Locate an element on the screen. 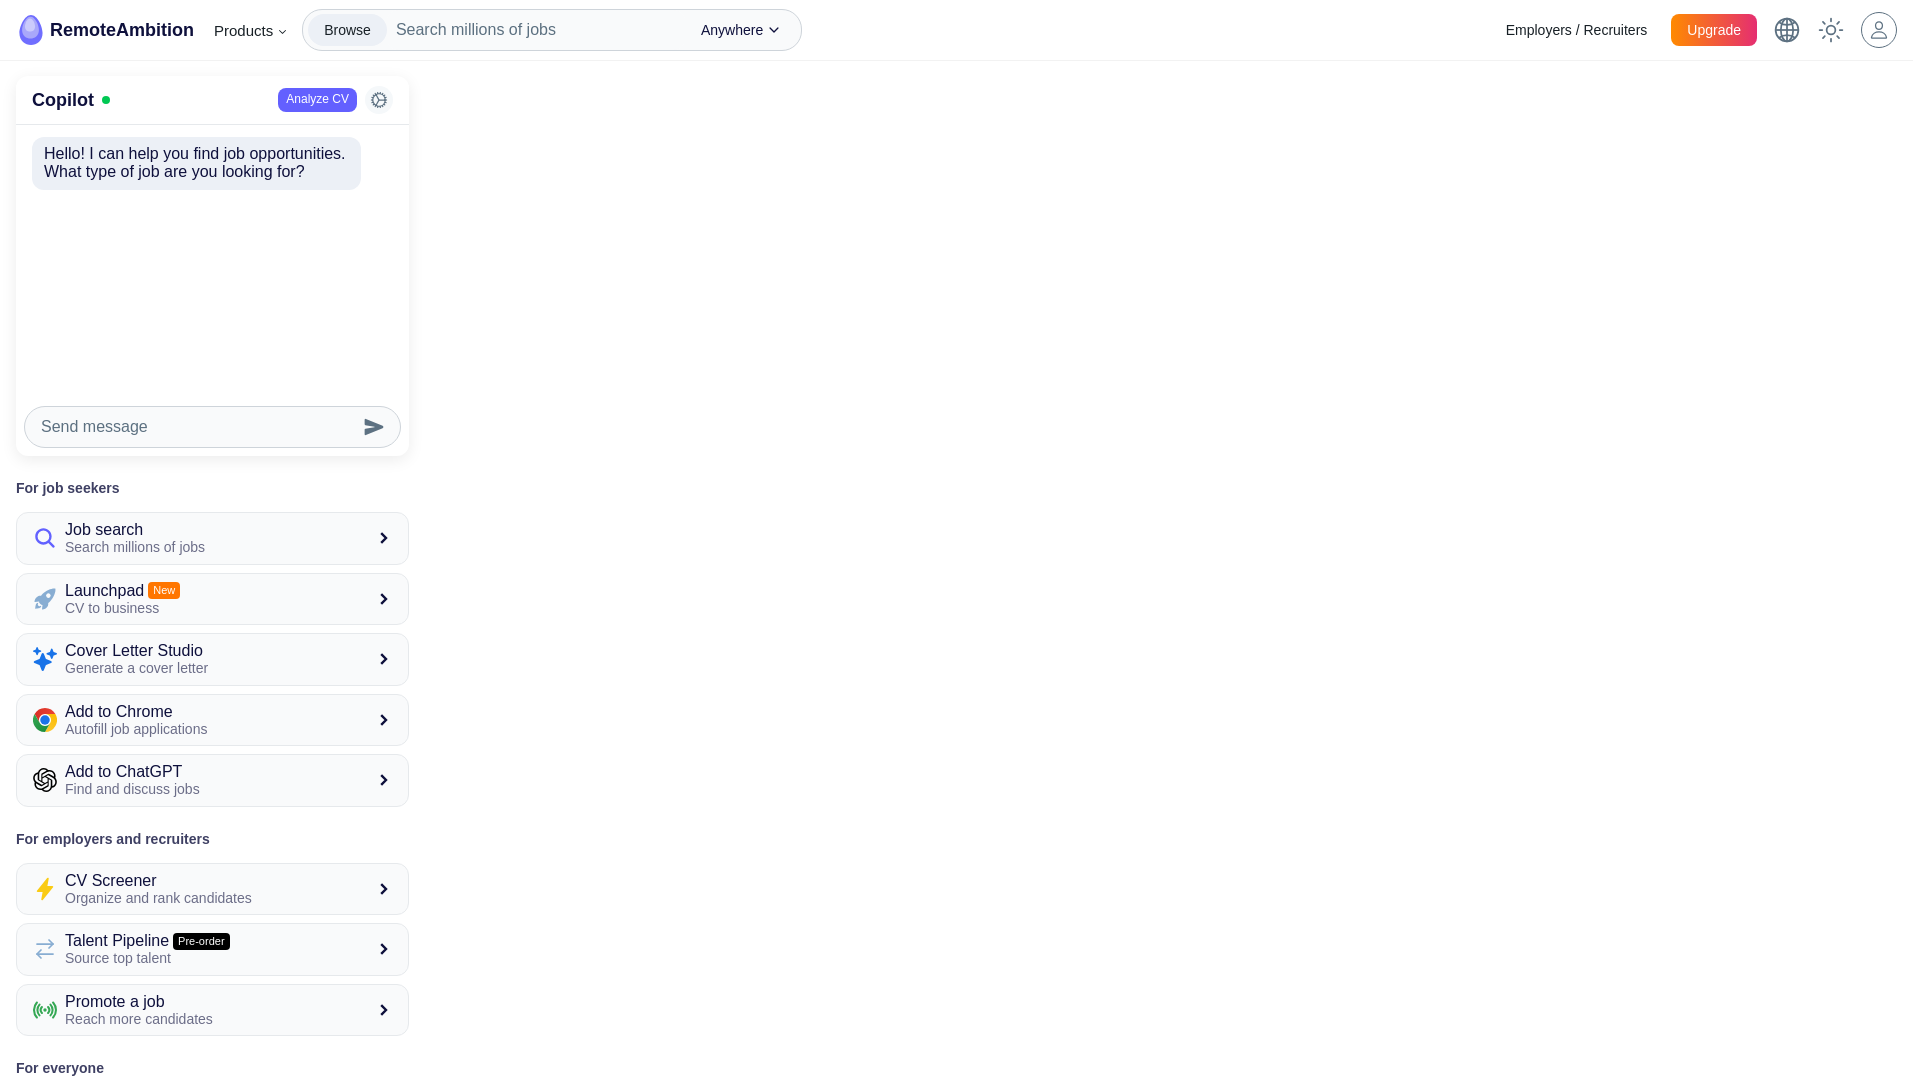  Upgrade is located at coordinates (104, 30).